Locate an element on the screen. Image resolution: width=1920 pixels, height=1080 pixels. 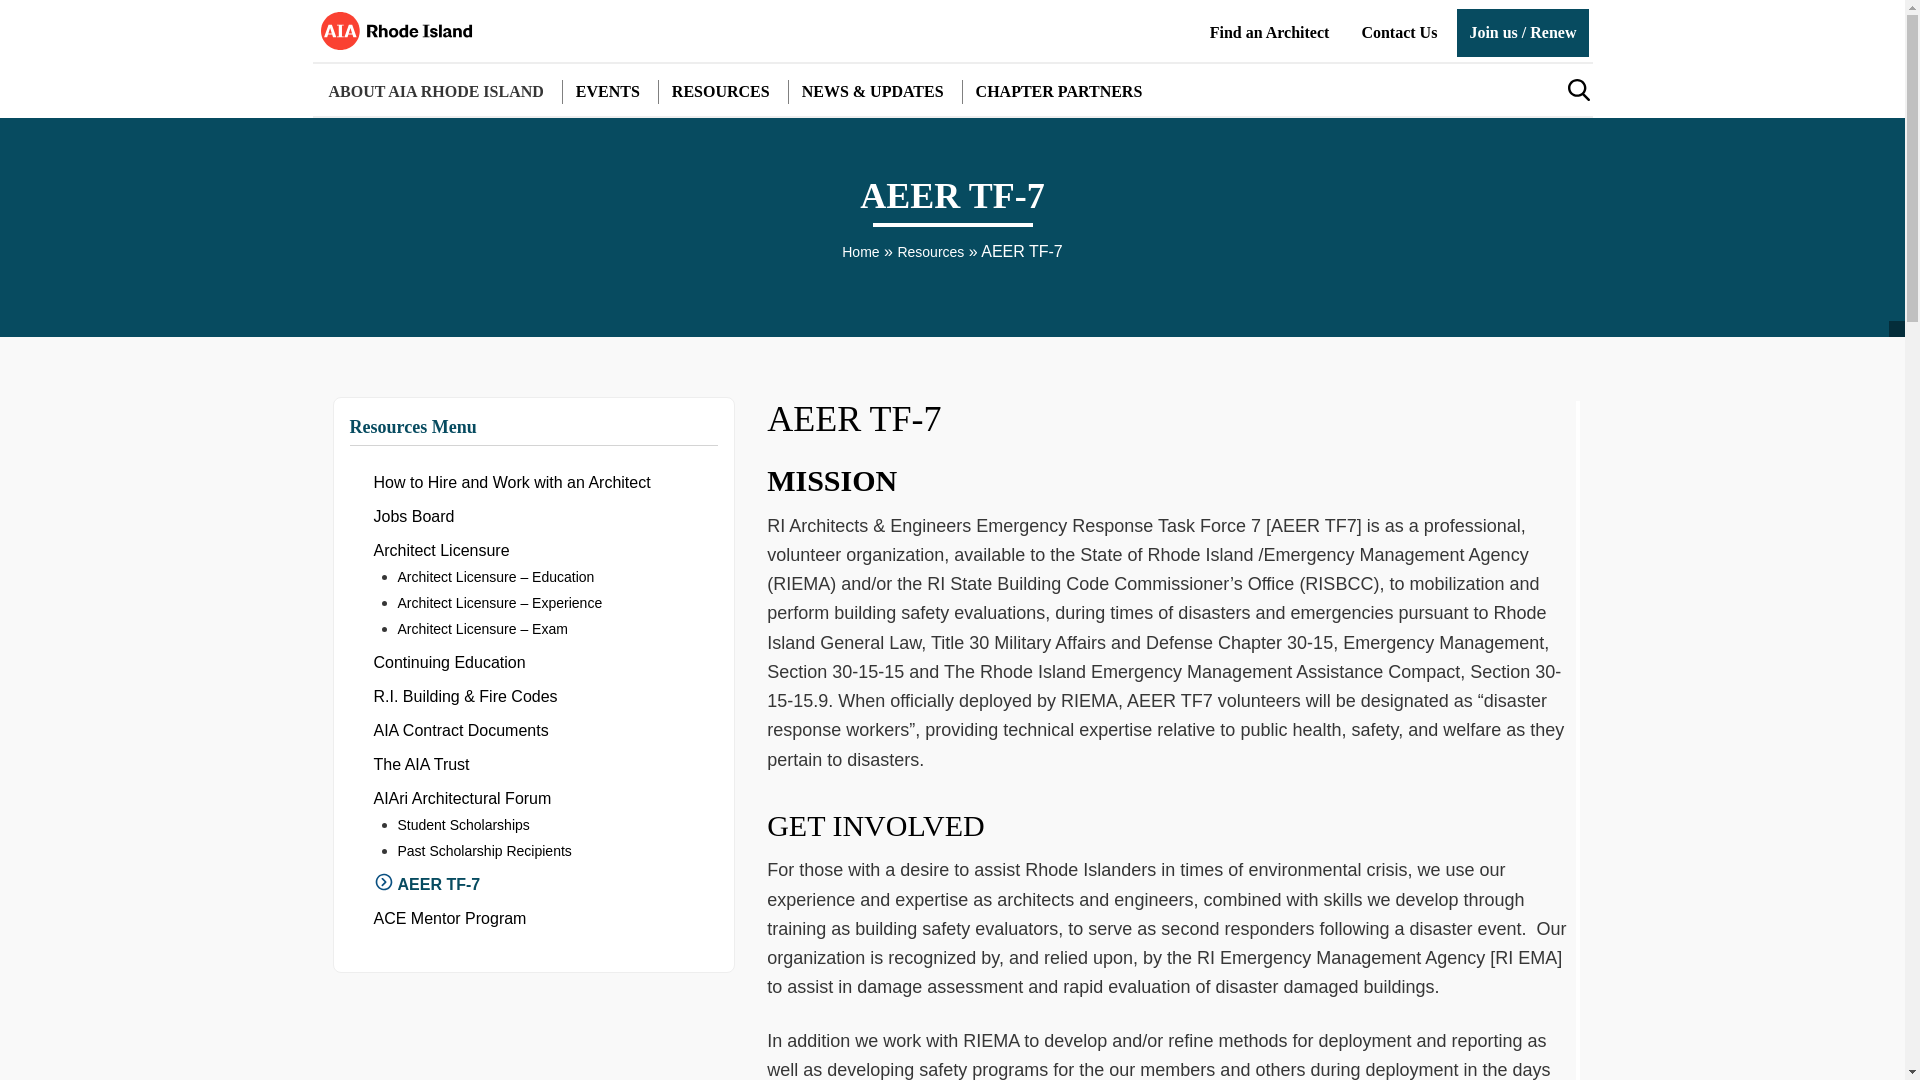
Resources is located at coordinates (930, 252).